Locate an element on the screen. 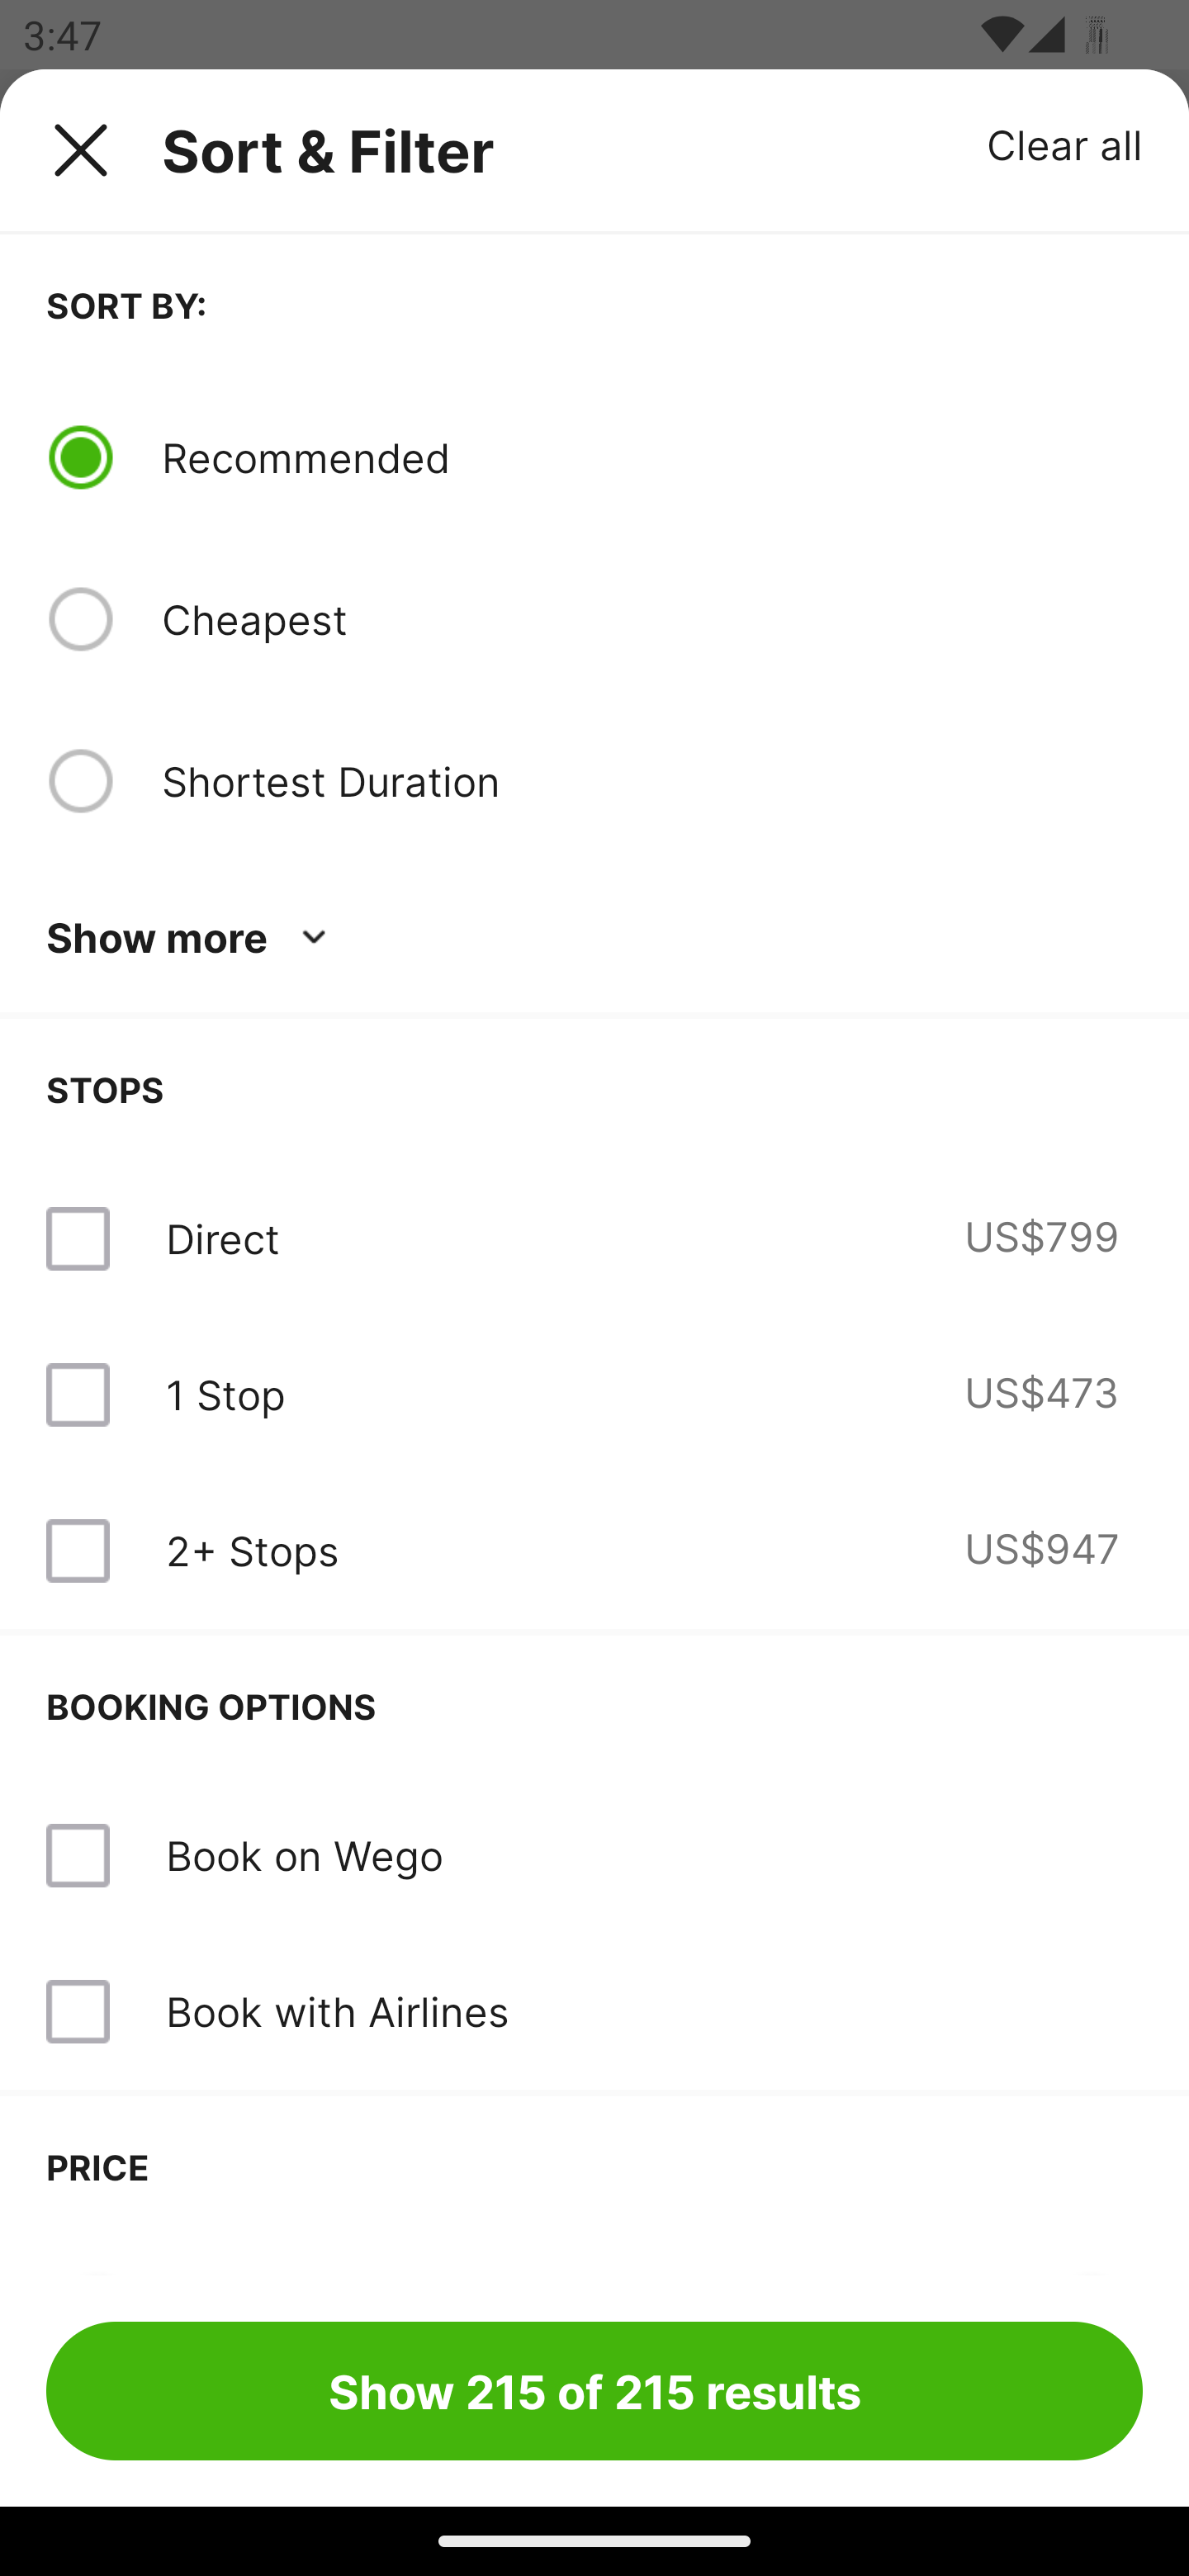 The height and width of the screenshot is (2576, 1189). Direct US$799 is located at coordinates (594, 1238).